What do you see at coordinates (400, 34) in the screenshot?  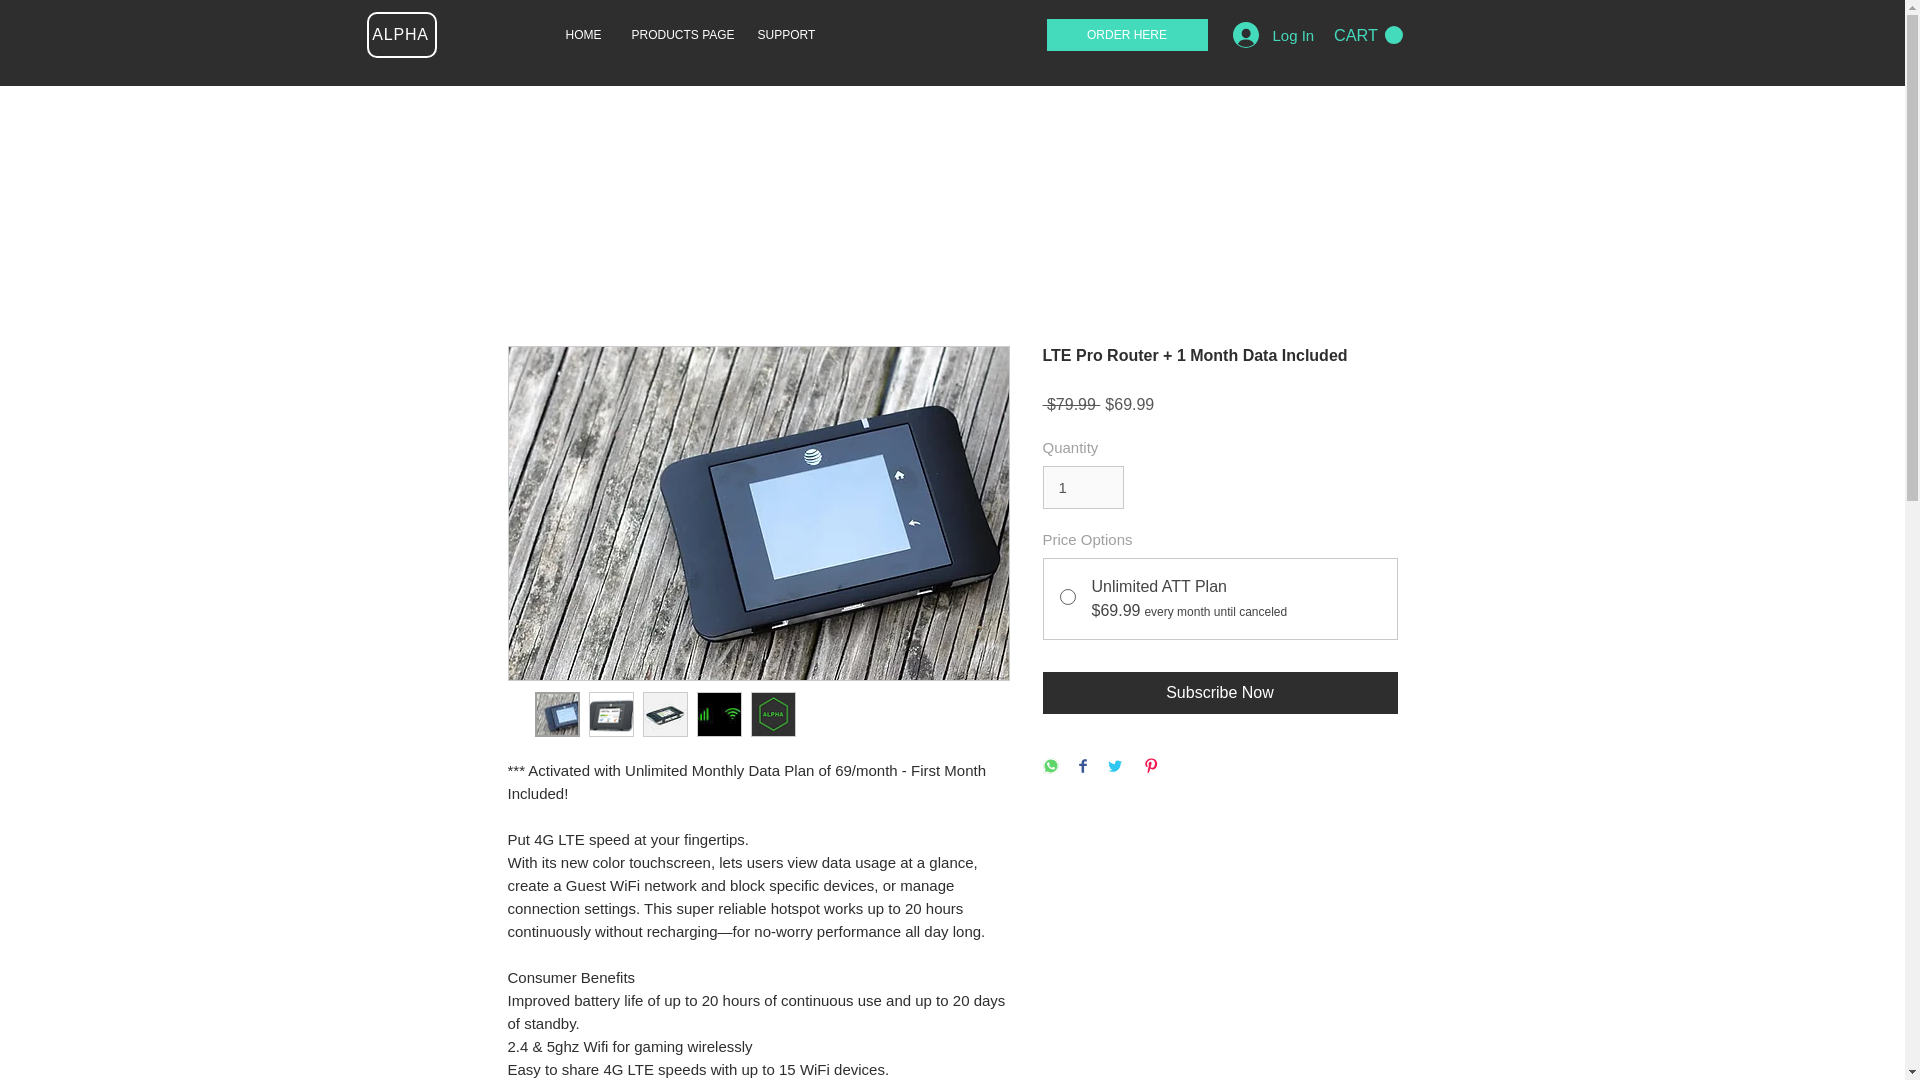 I see `ALPHA` at bounding box center [400, 34].